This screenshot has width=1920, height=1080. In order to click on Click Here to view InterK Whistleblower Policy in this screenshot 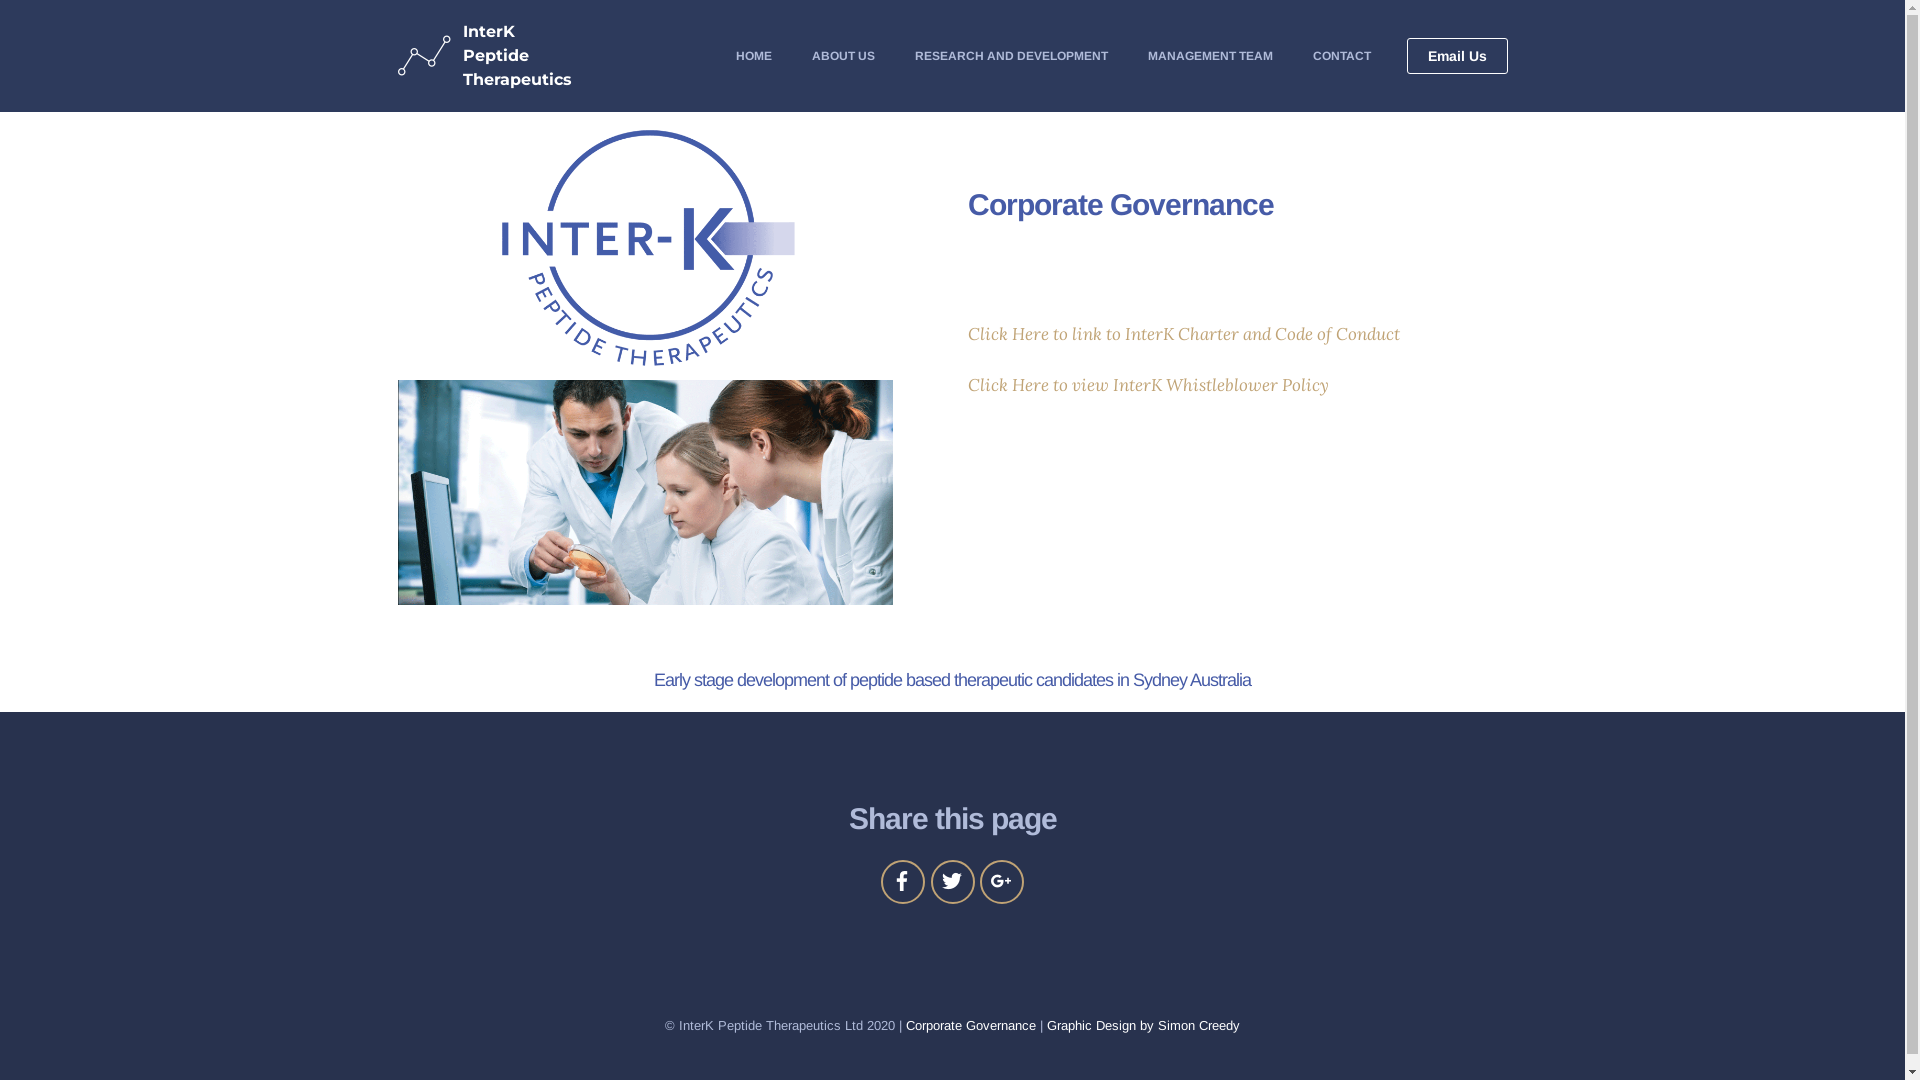, I will do `click(1148, 384)`.